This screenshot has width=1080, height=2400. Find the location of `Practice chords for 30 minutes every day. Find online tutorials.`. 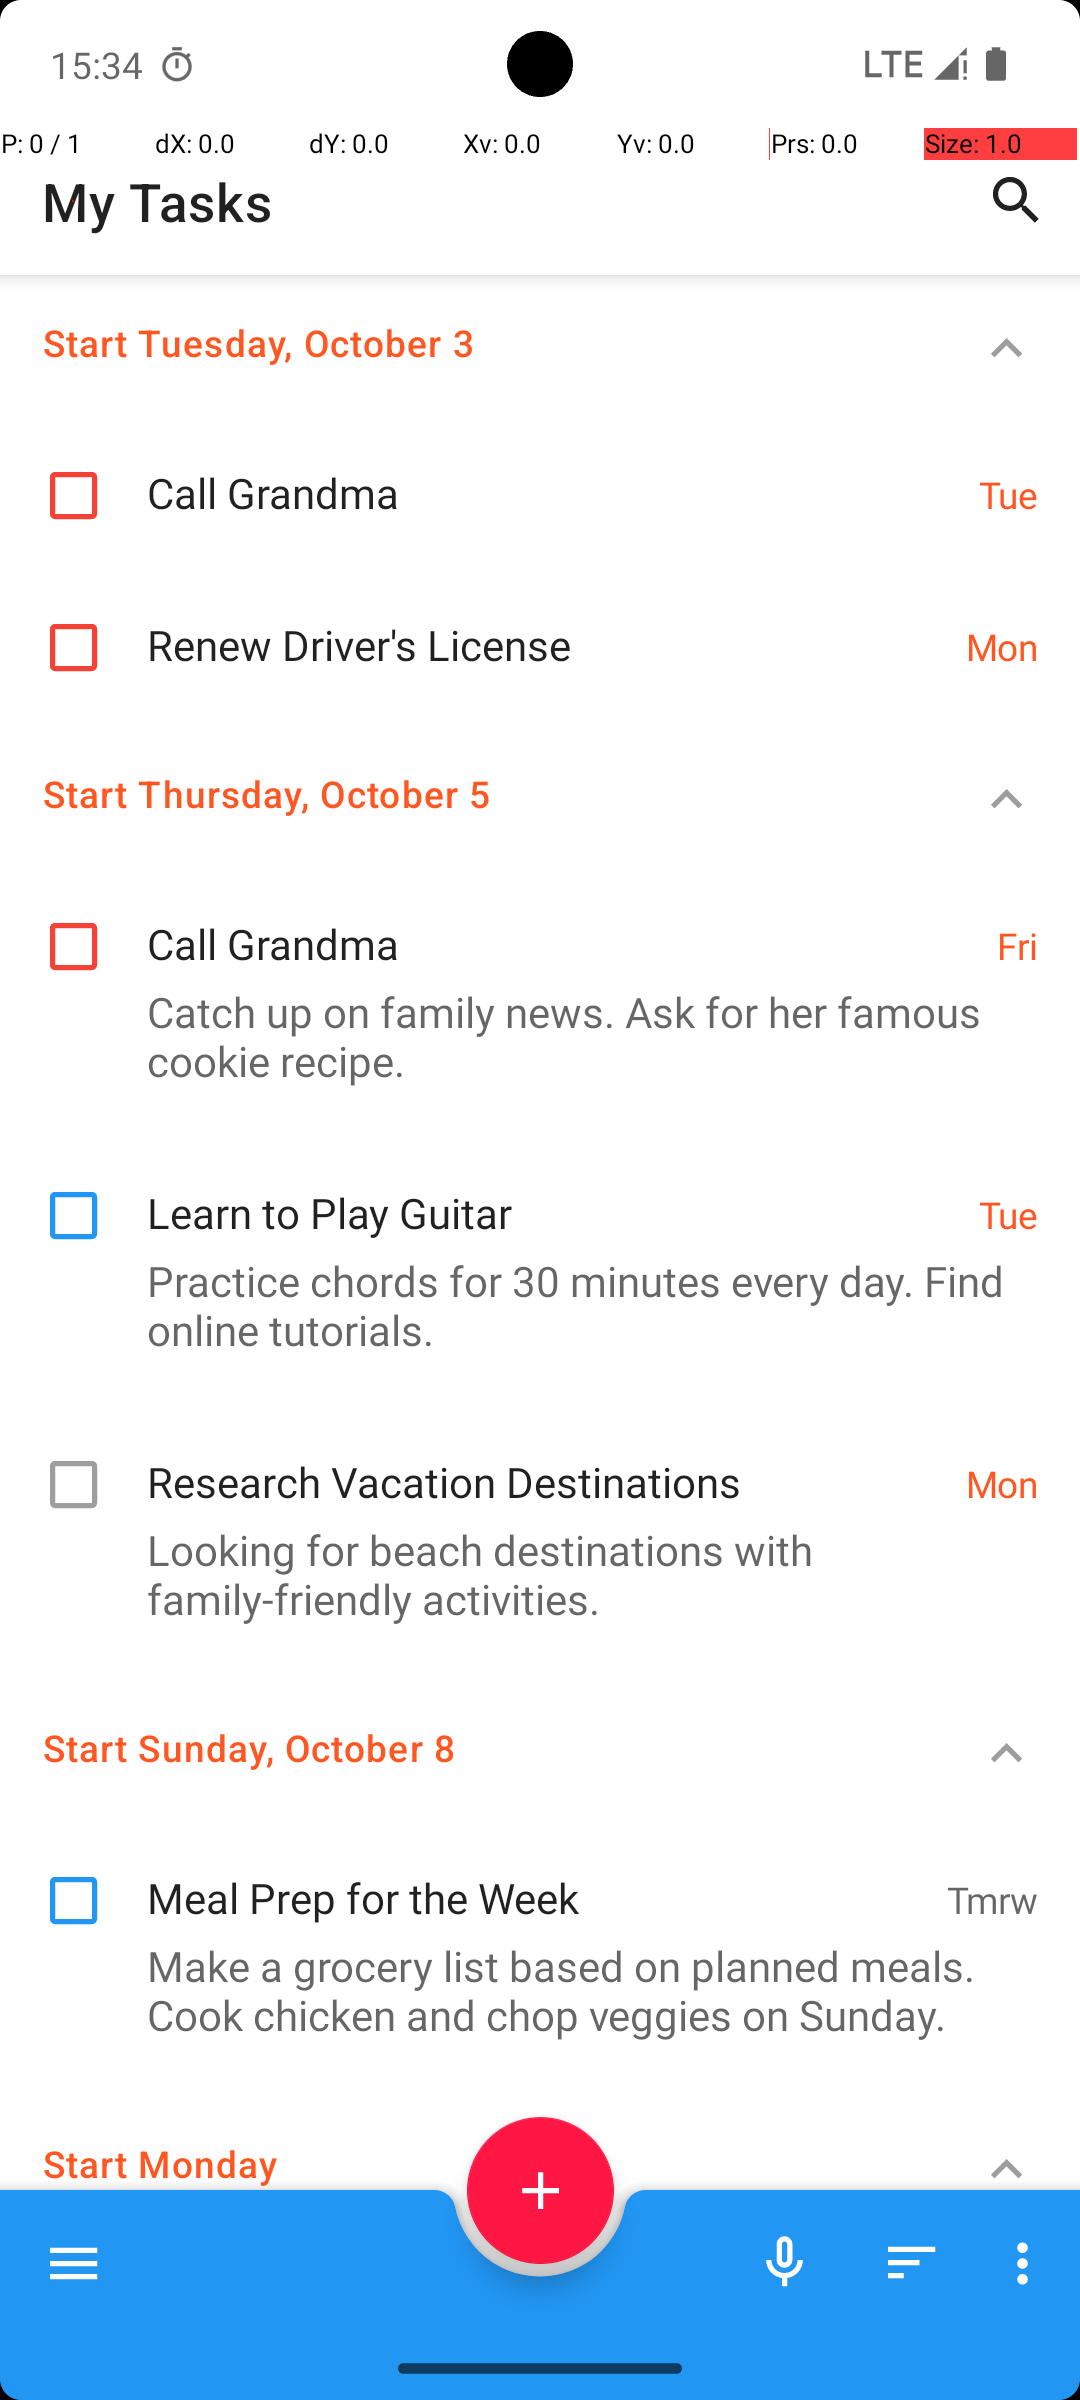

Practice chords for 30 minutes every day. Find online tutorials. is located at coordinates (530, 1304).